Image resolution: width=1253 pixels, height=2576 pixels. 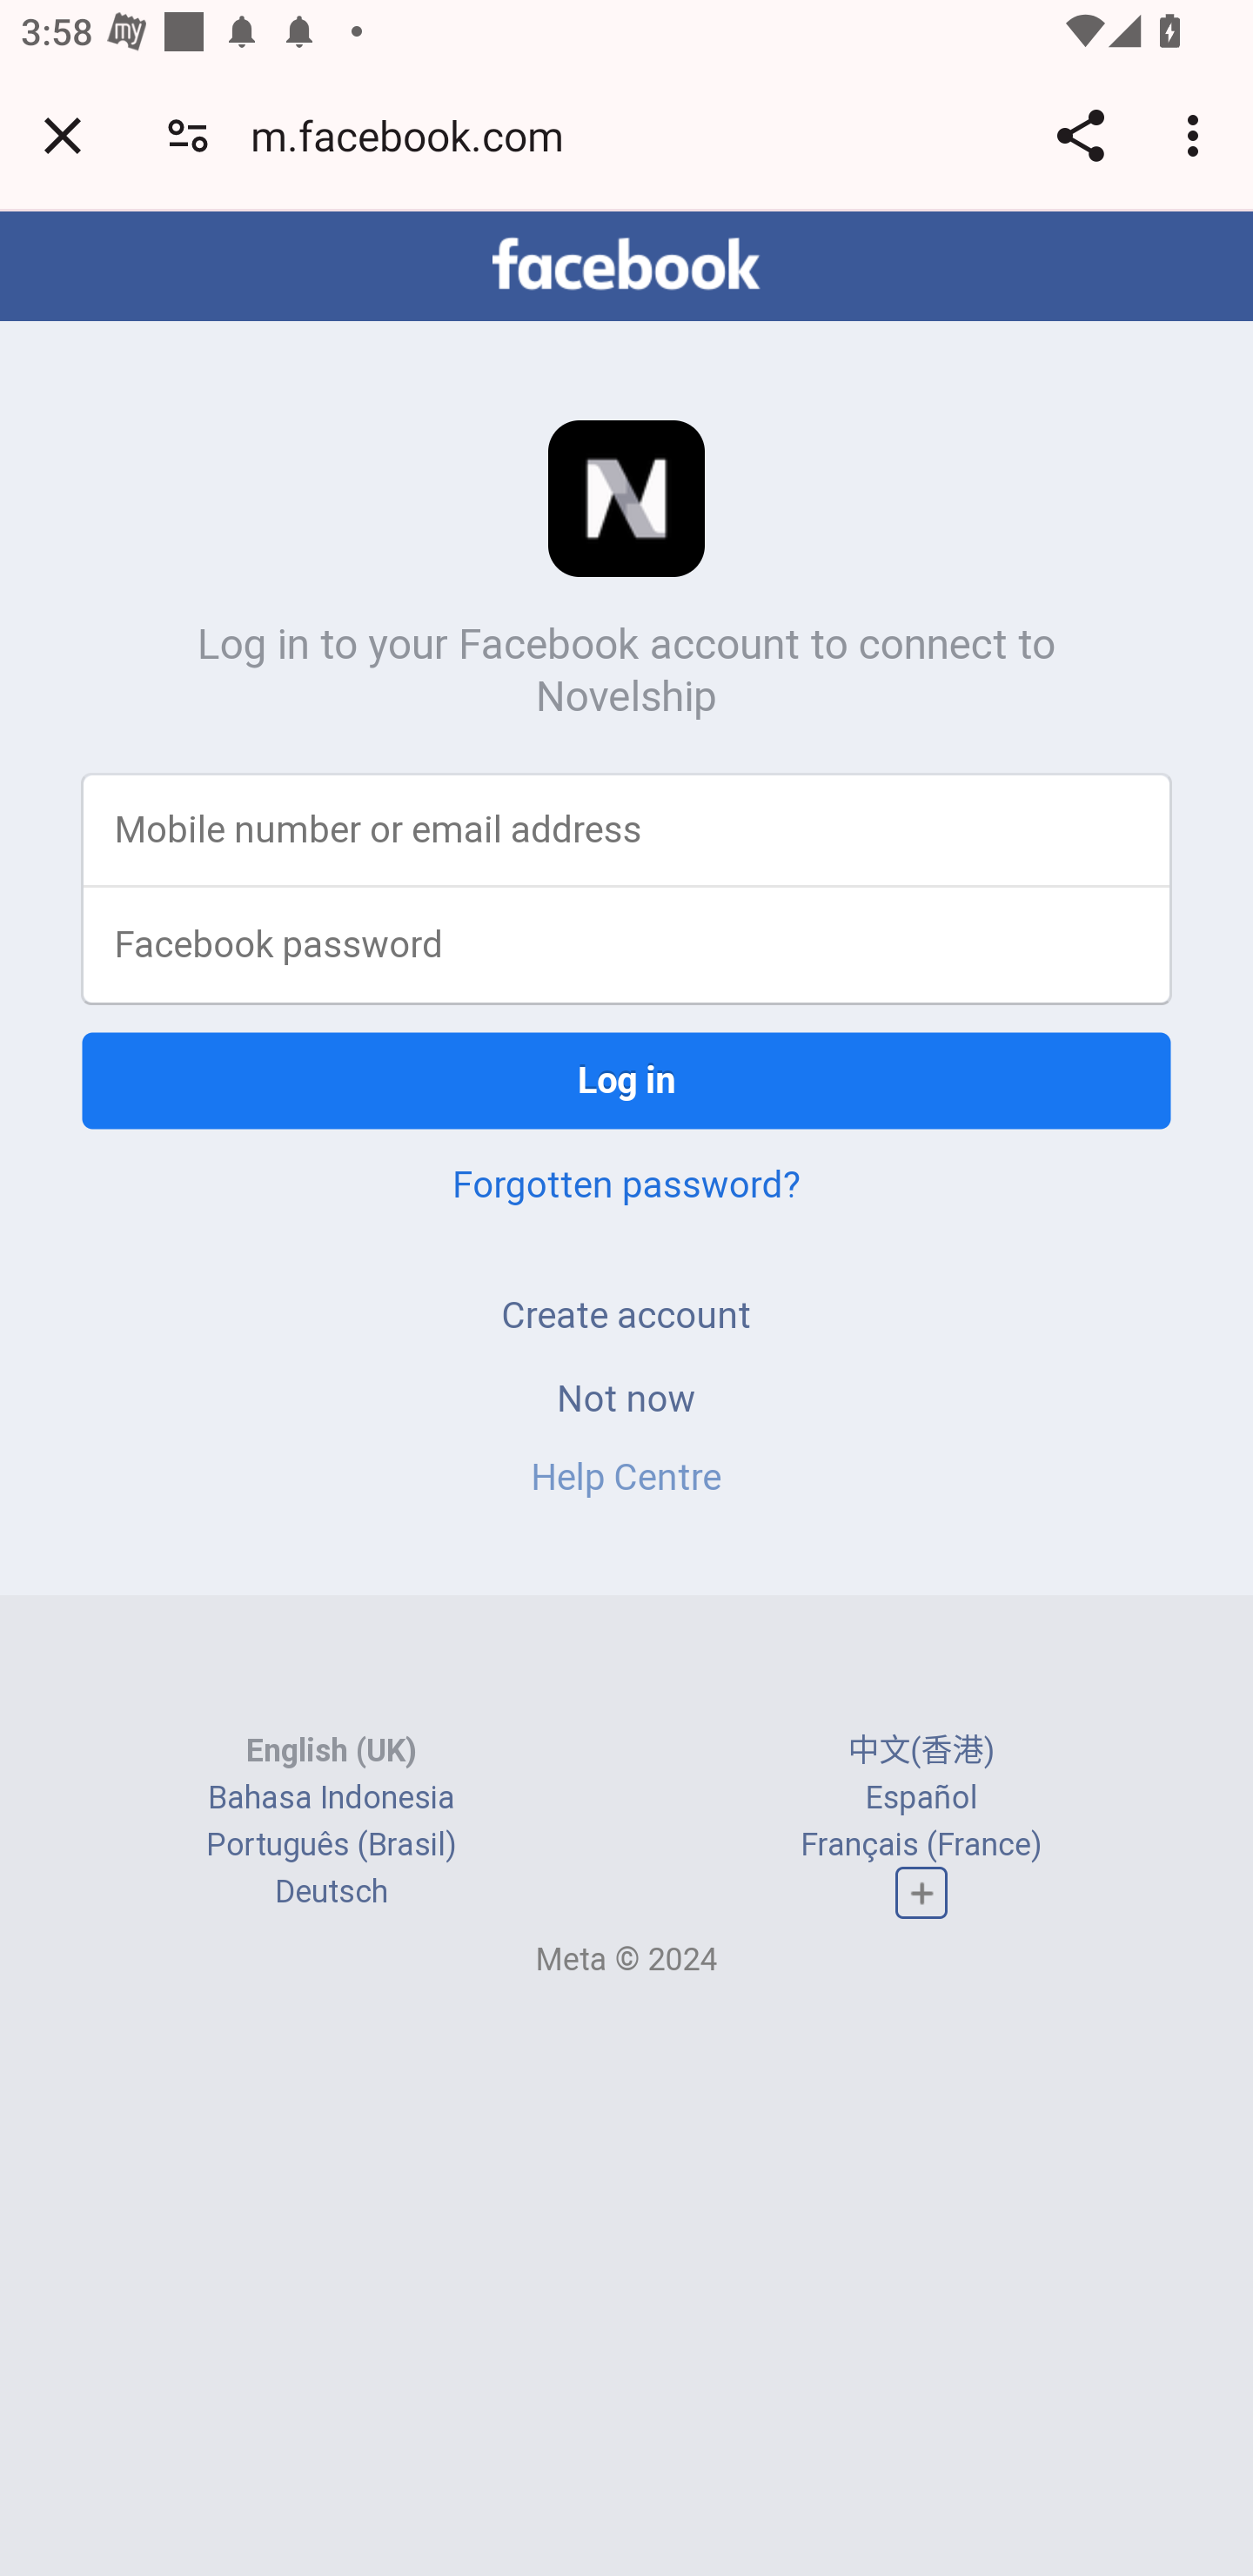 What do you see at coordinates (626, 1314) in the screenshot?
I see `Create account` at bounding box center [626, 1314].